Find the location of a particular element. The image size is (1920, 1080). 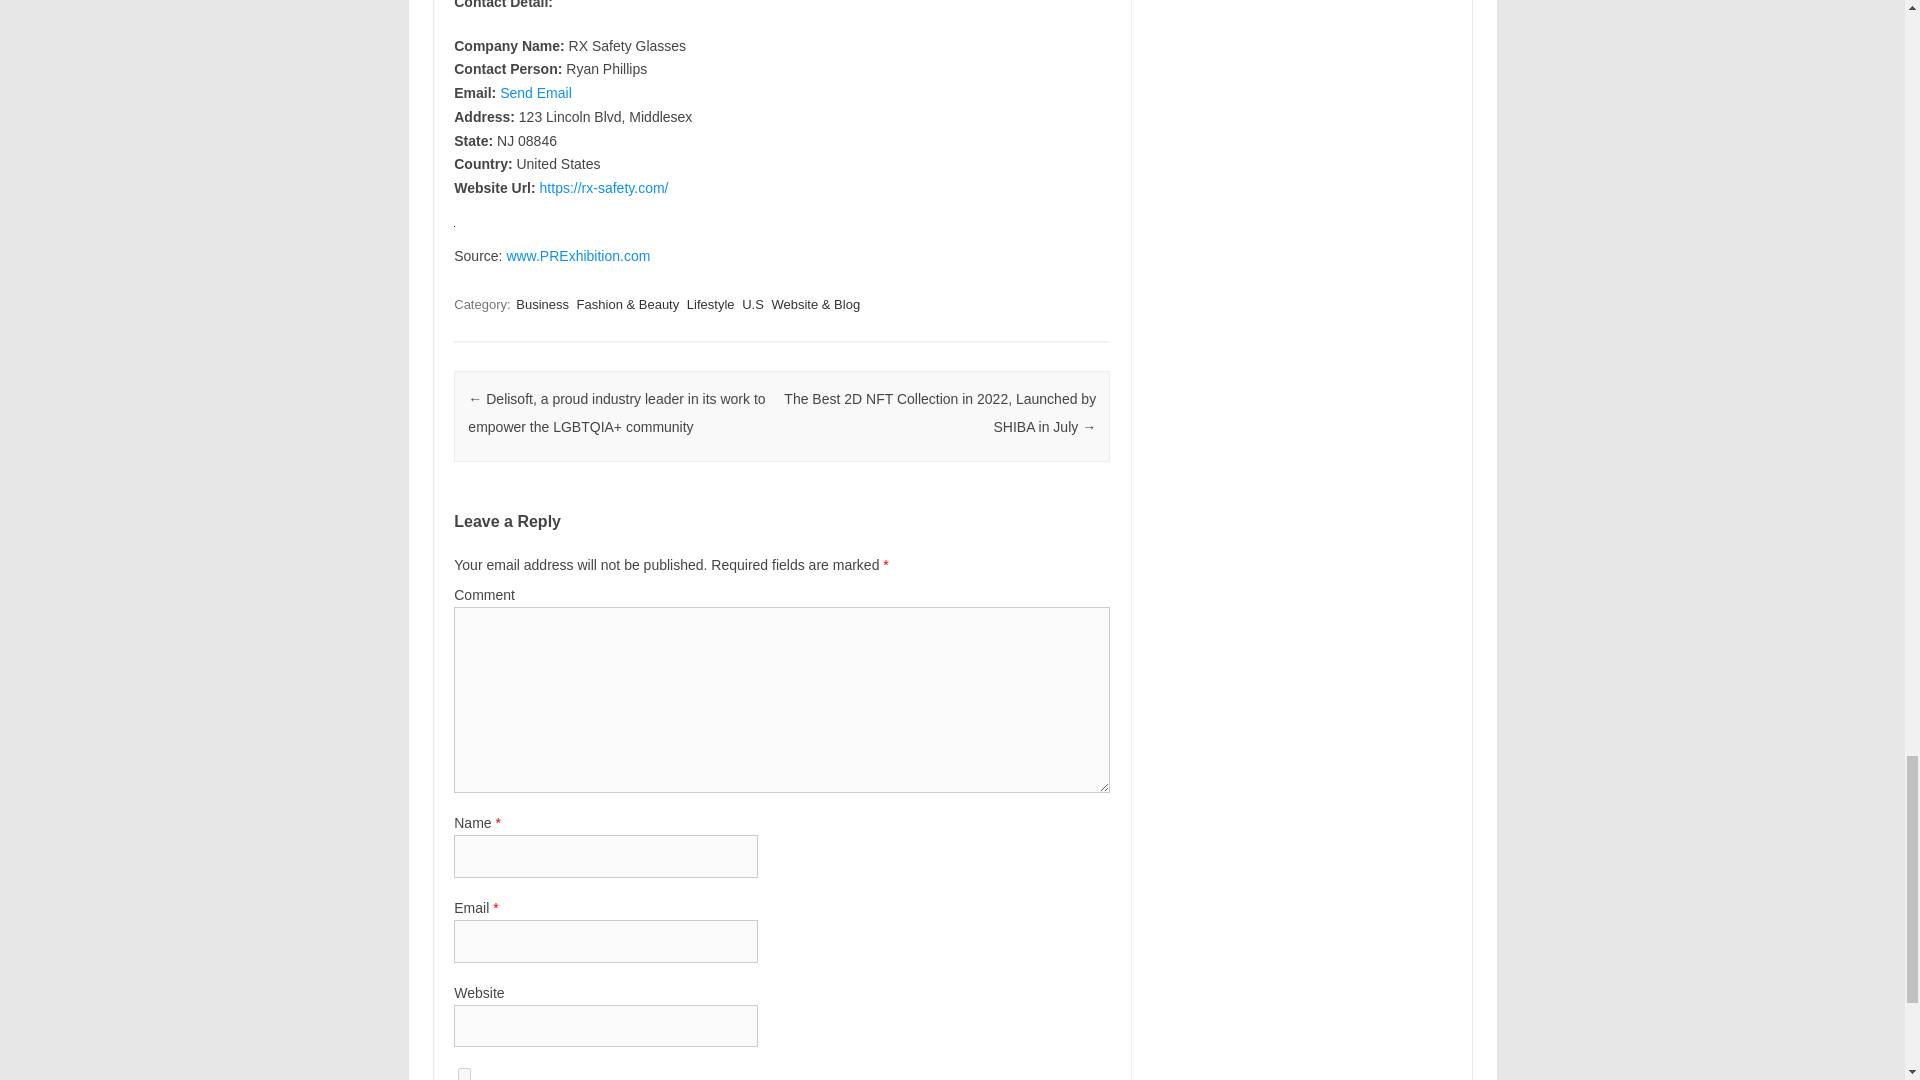

Send Email is located at coordinates (536, 93).